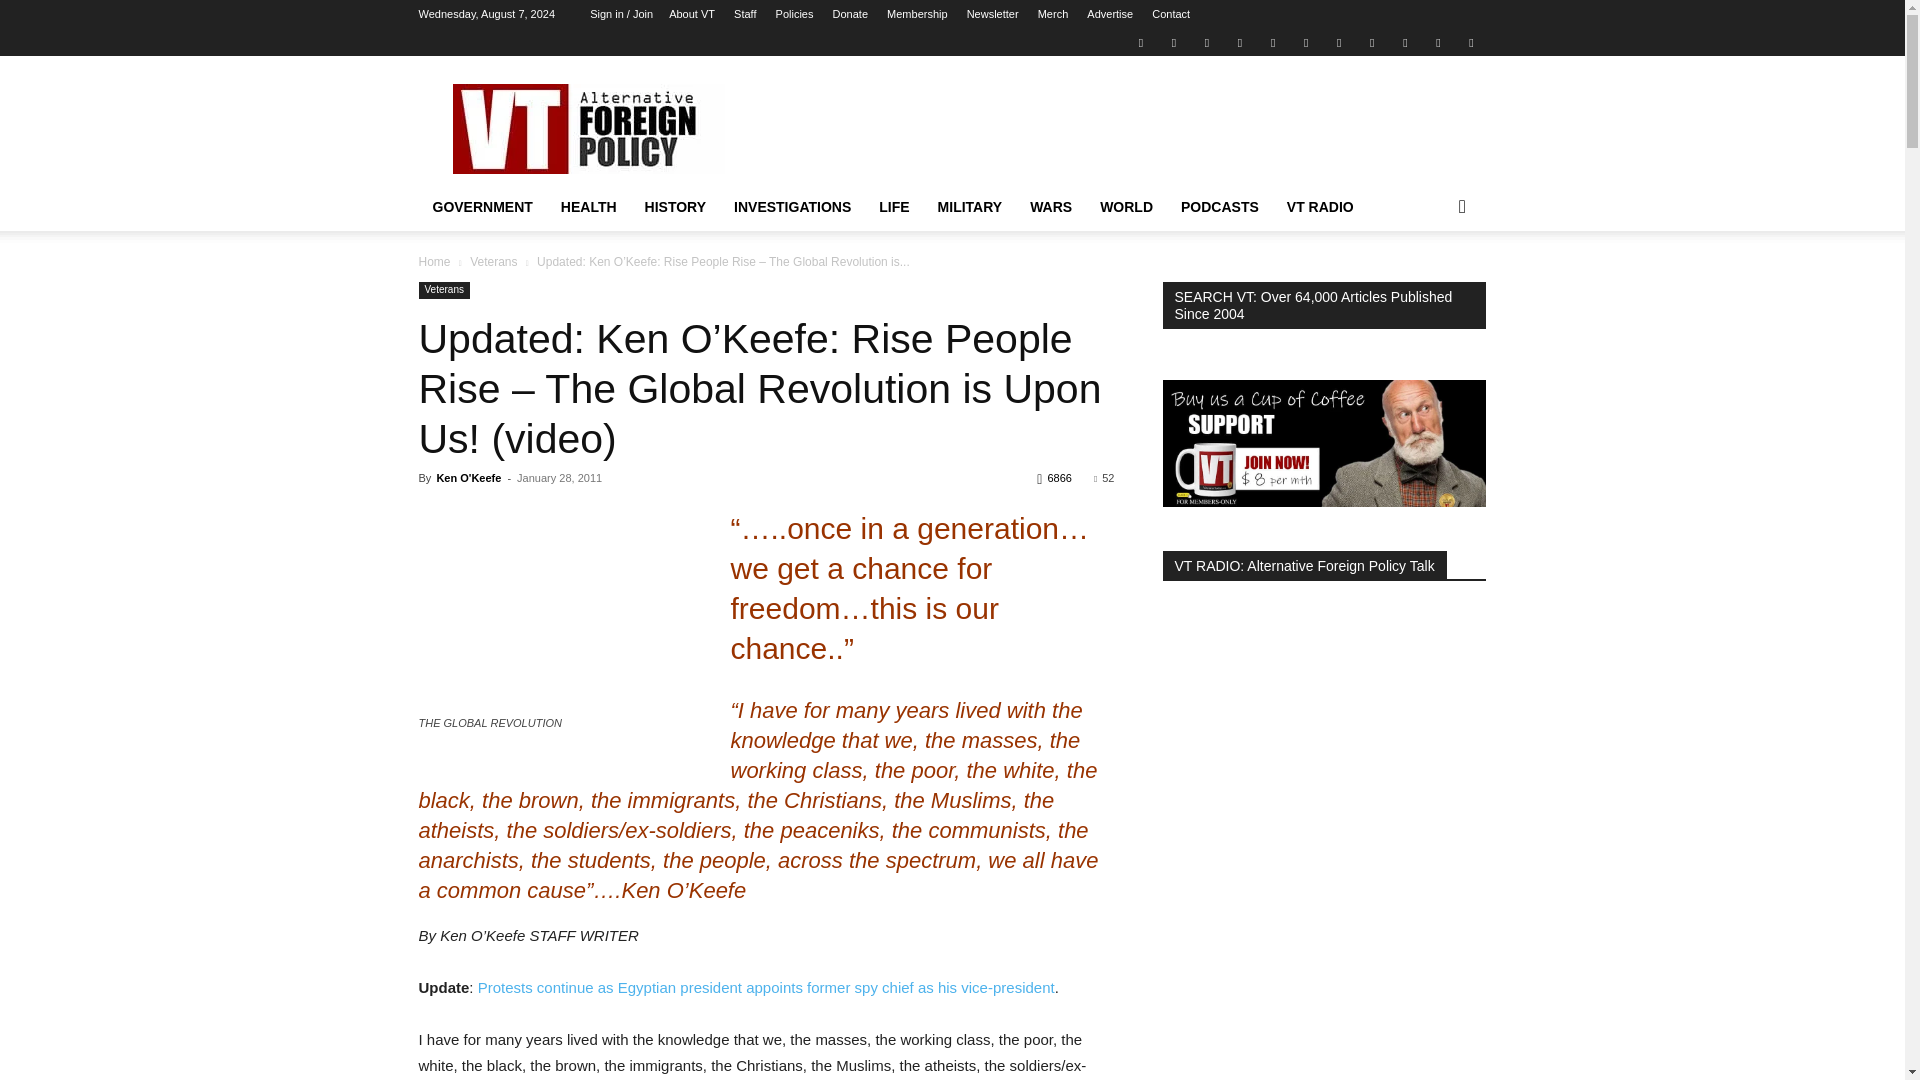  Describe the element at coordinates (1140, 42) in the screenshot. I see `Blogger` at that location.